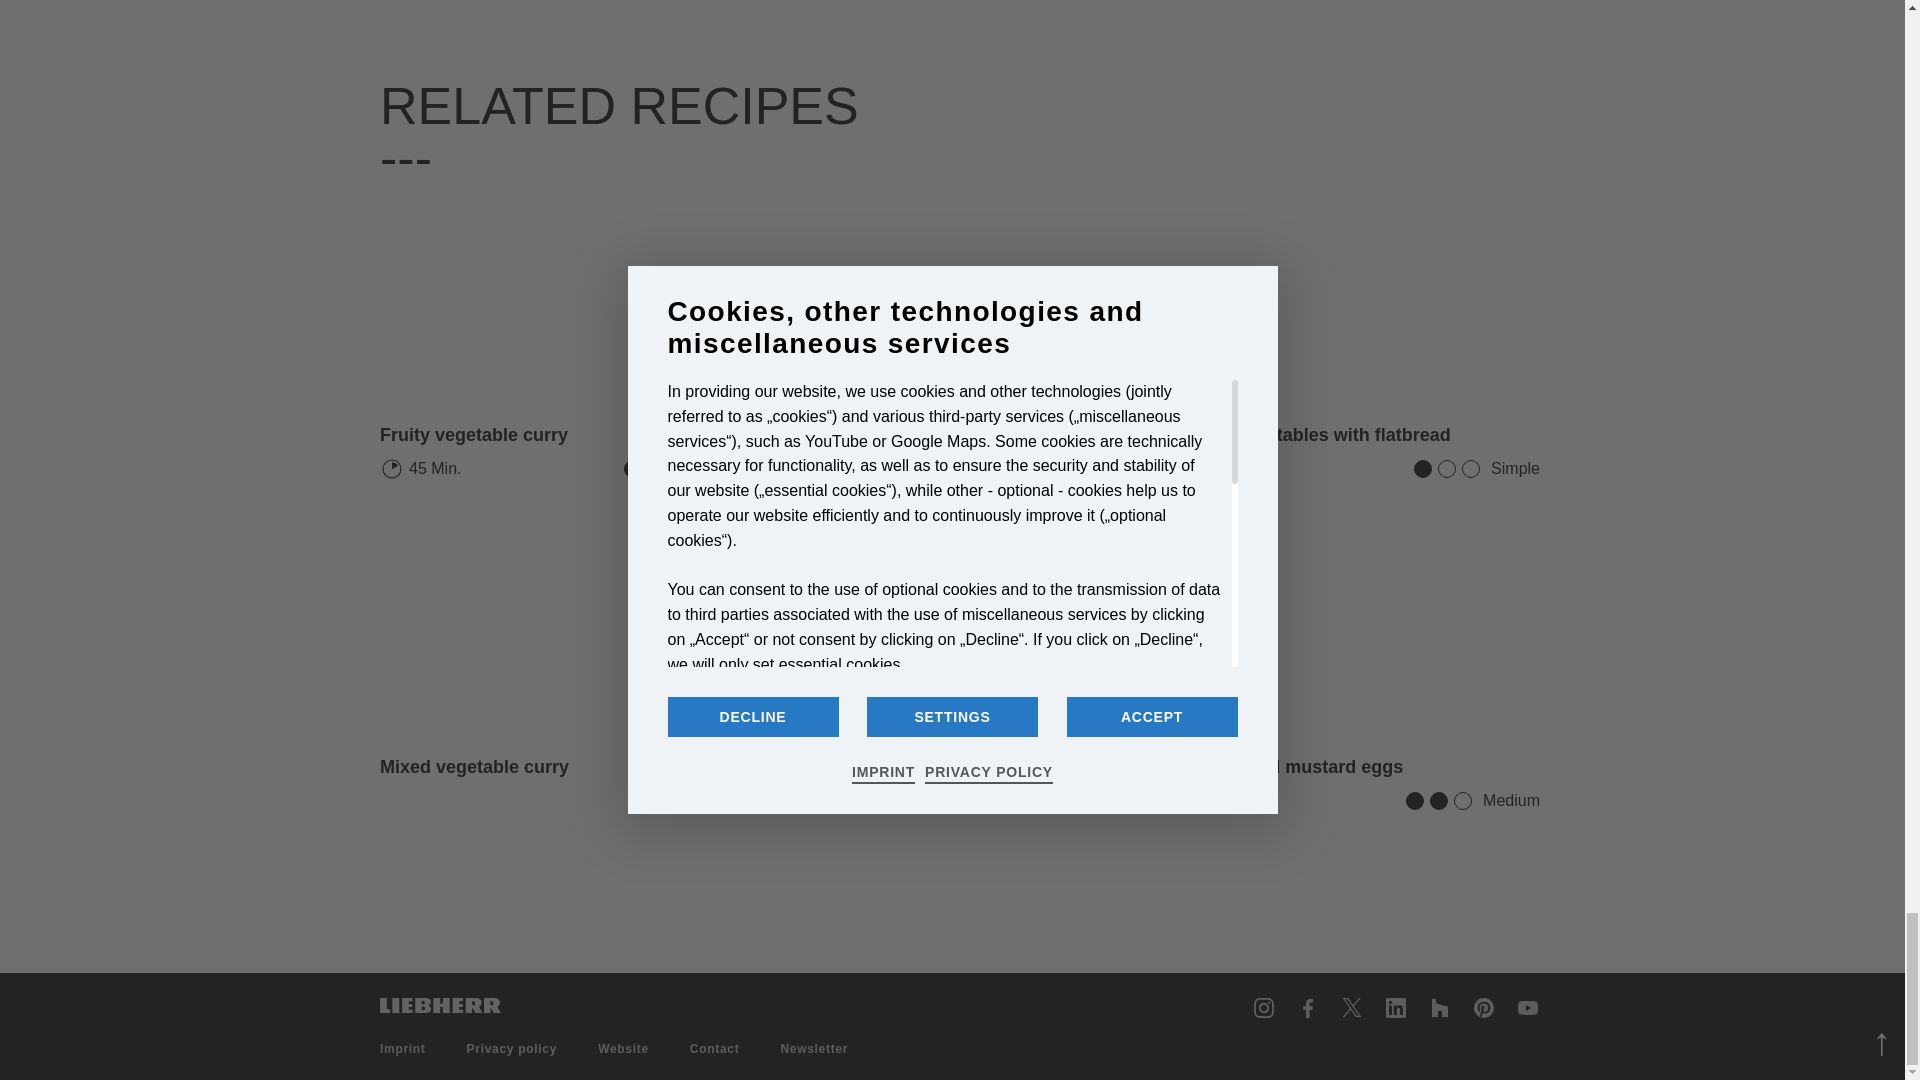  Describe the element at coordinates (474, 435) in the screenshot. I see `Fruity vegetable curry` at that location.